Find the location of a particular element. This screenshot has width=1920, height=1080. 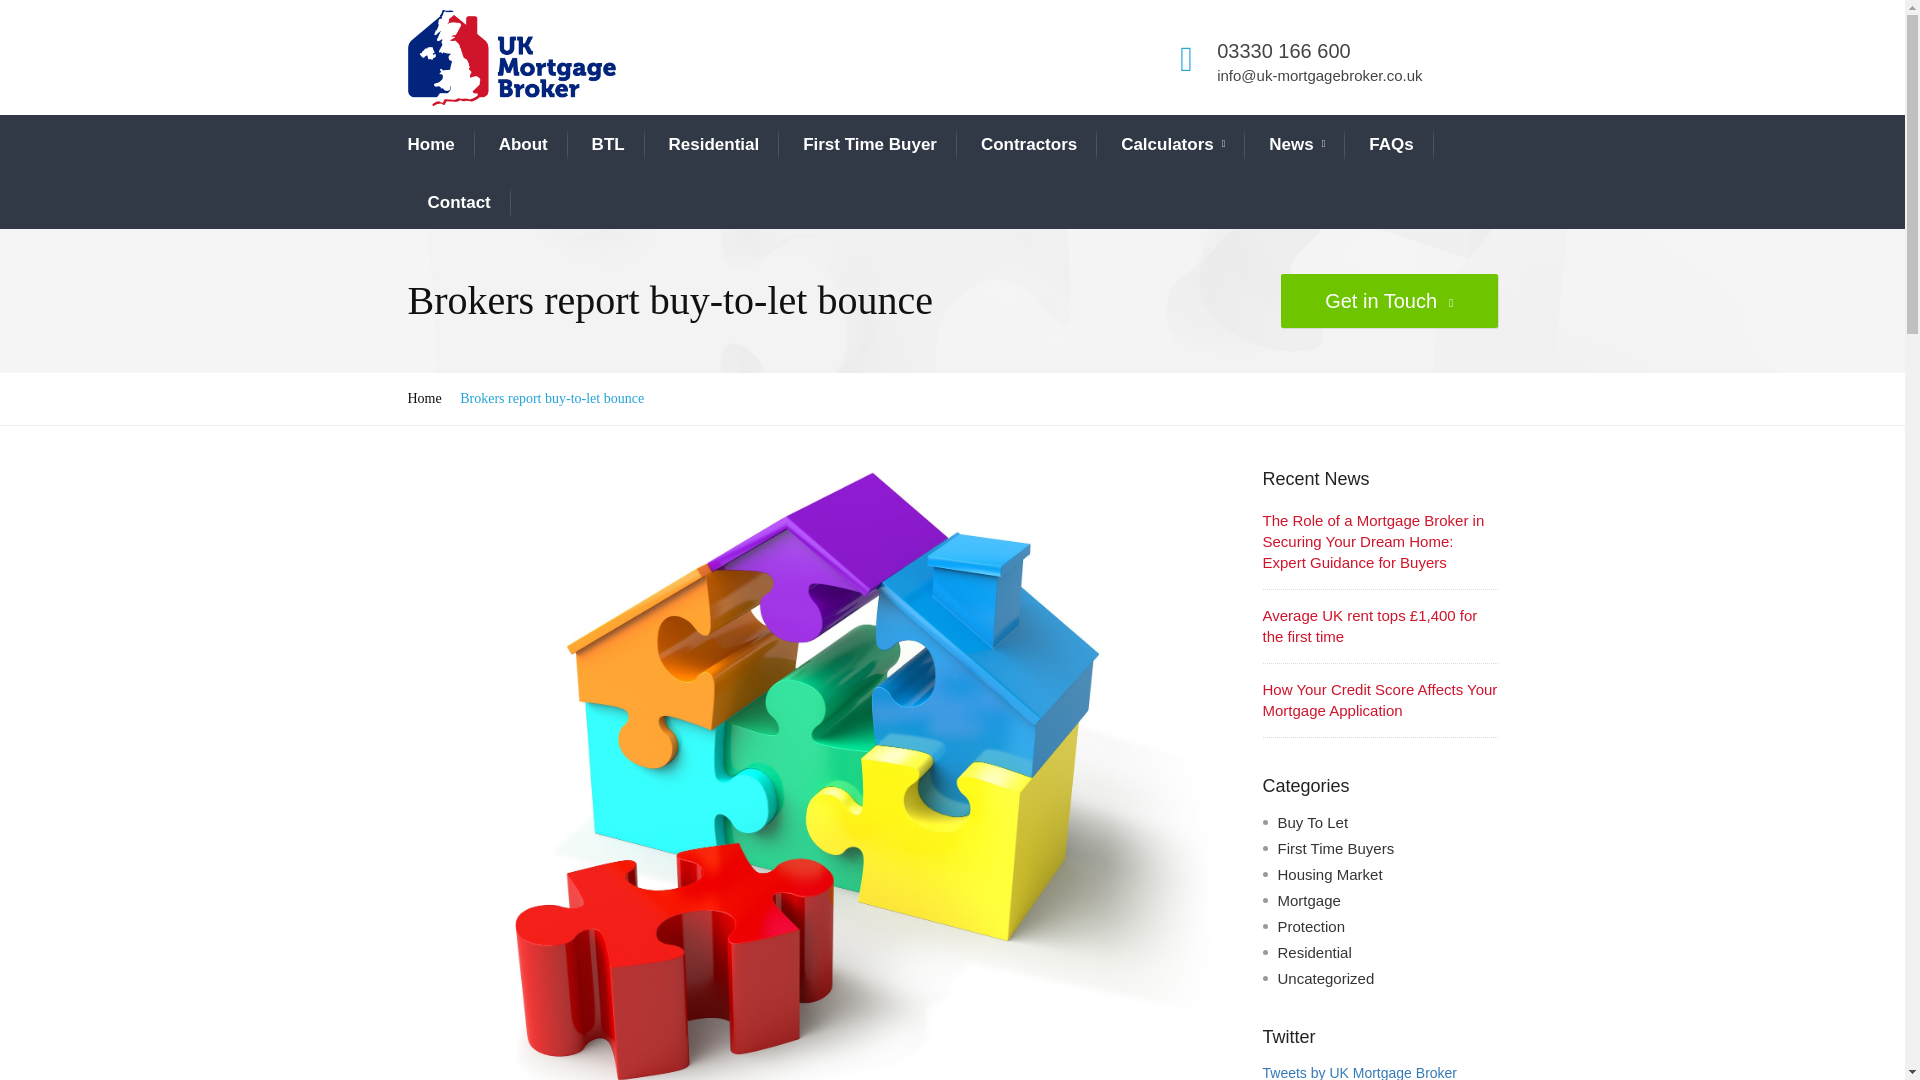

BTL is located at coordinates (608, 144).